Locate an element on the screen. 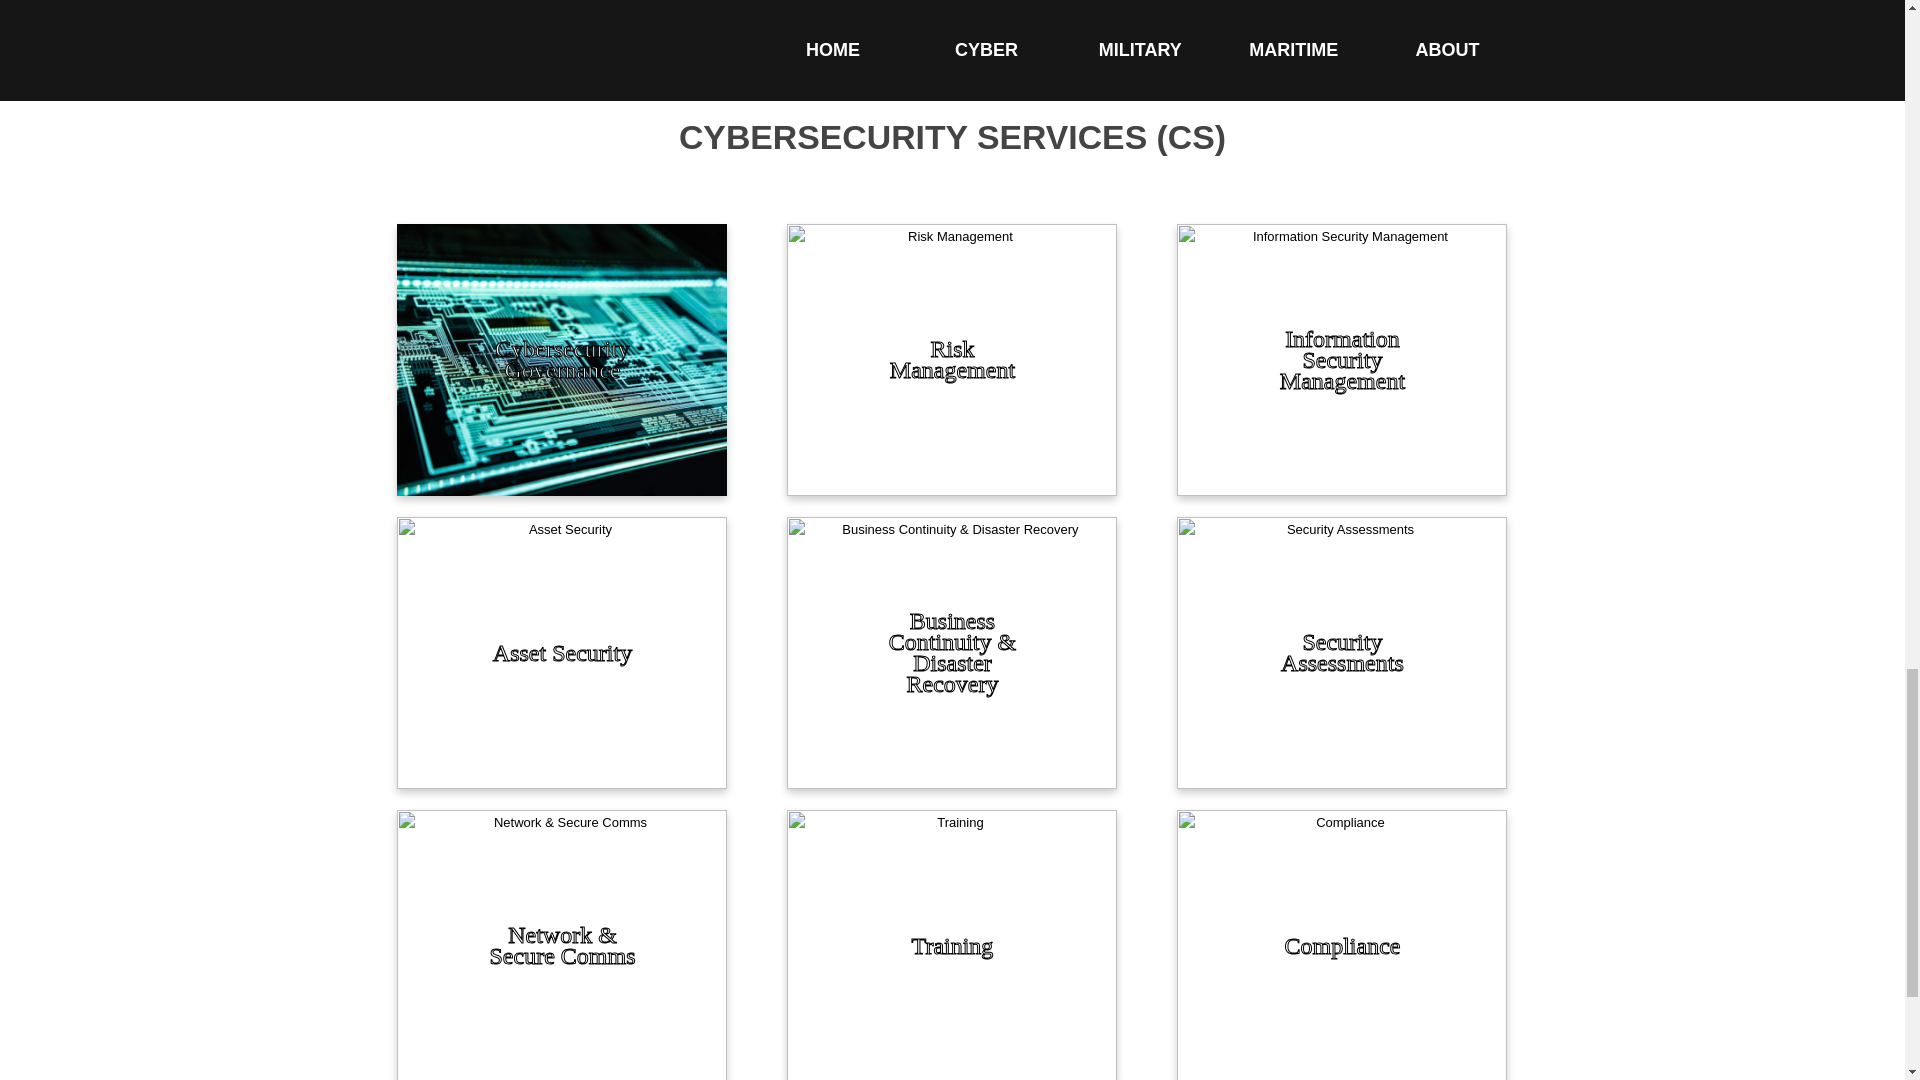  Compliance is located at coordinates (1342, 945).